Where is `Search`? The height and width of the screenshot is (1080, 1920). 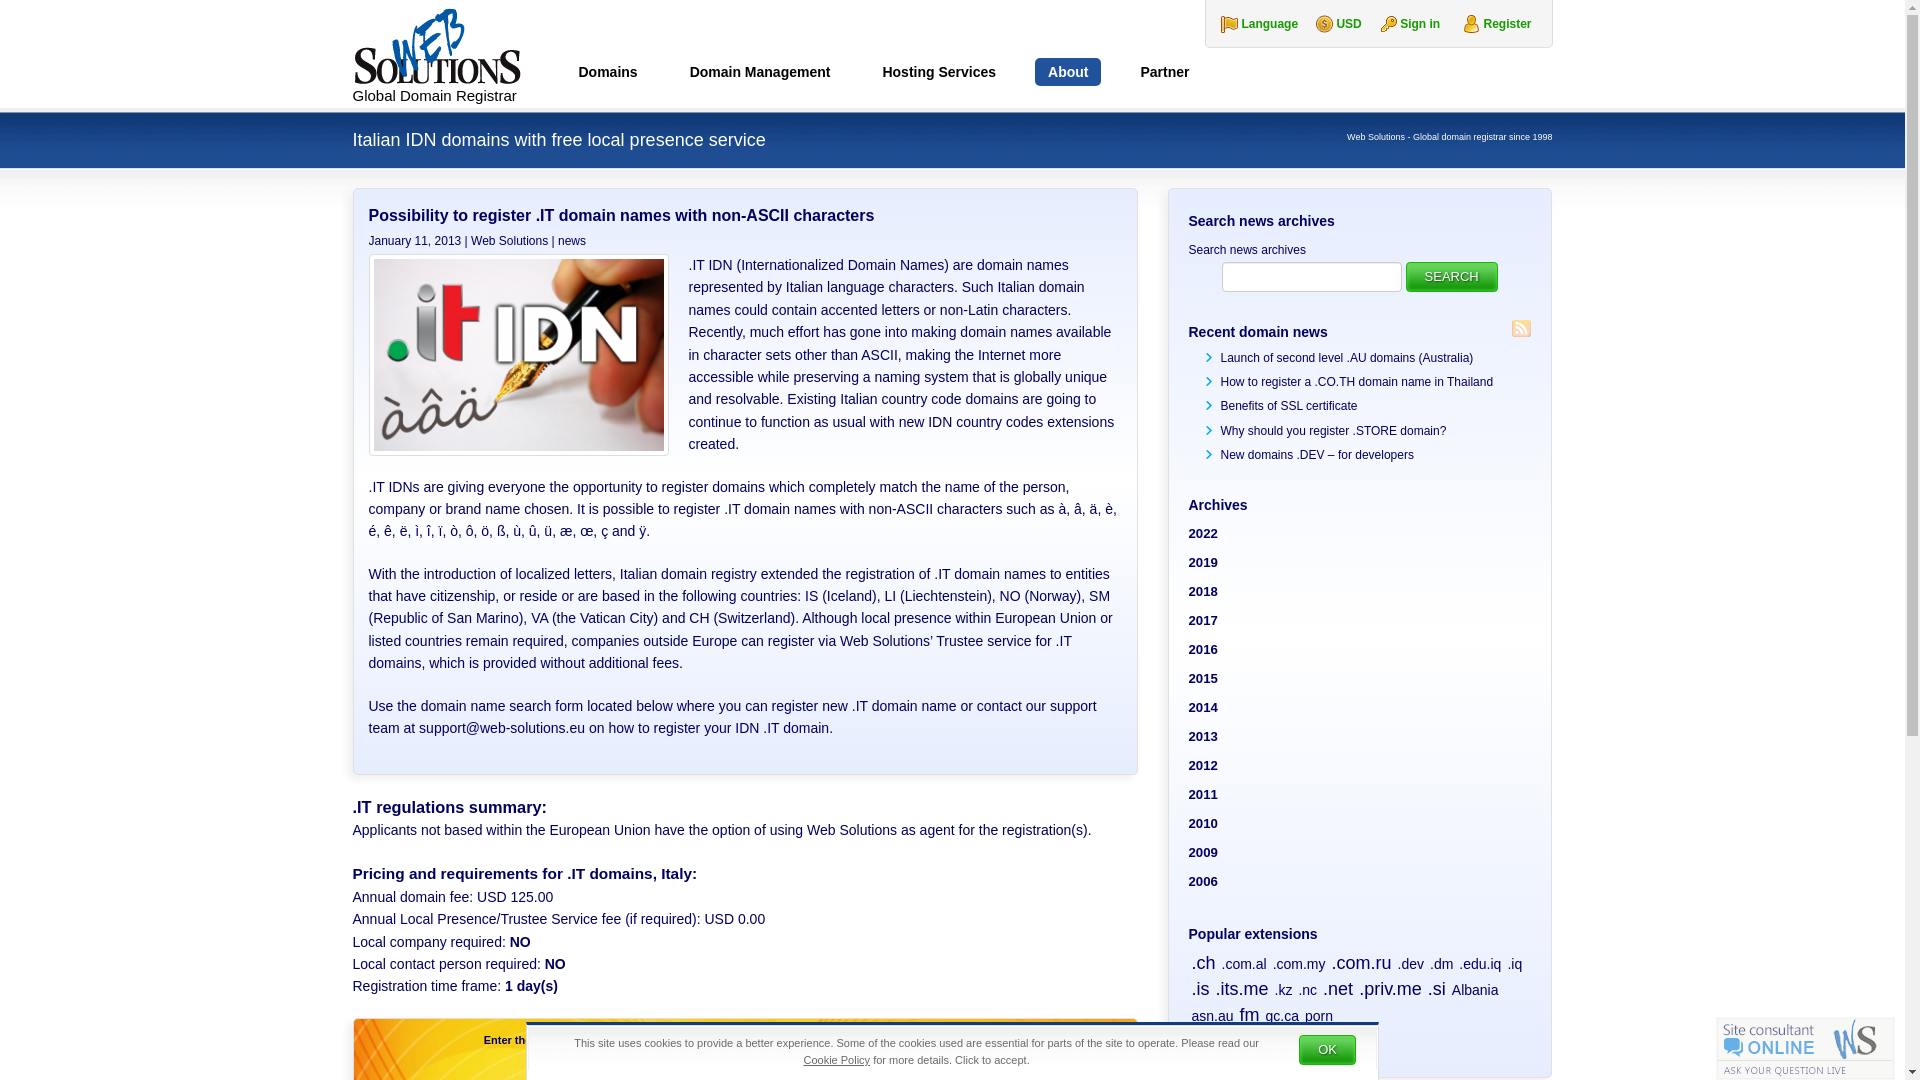
Search is located at coordinates (1451, 276).